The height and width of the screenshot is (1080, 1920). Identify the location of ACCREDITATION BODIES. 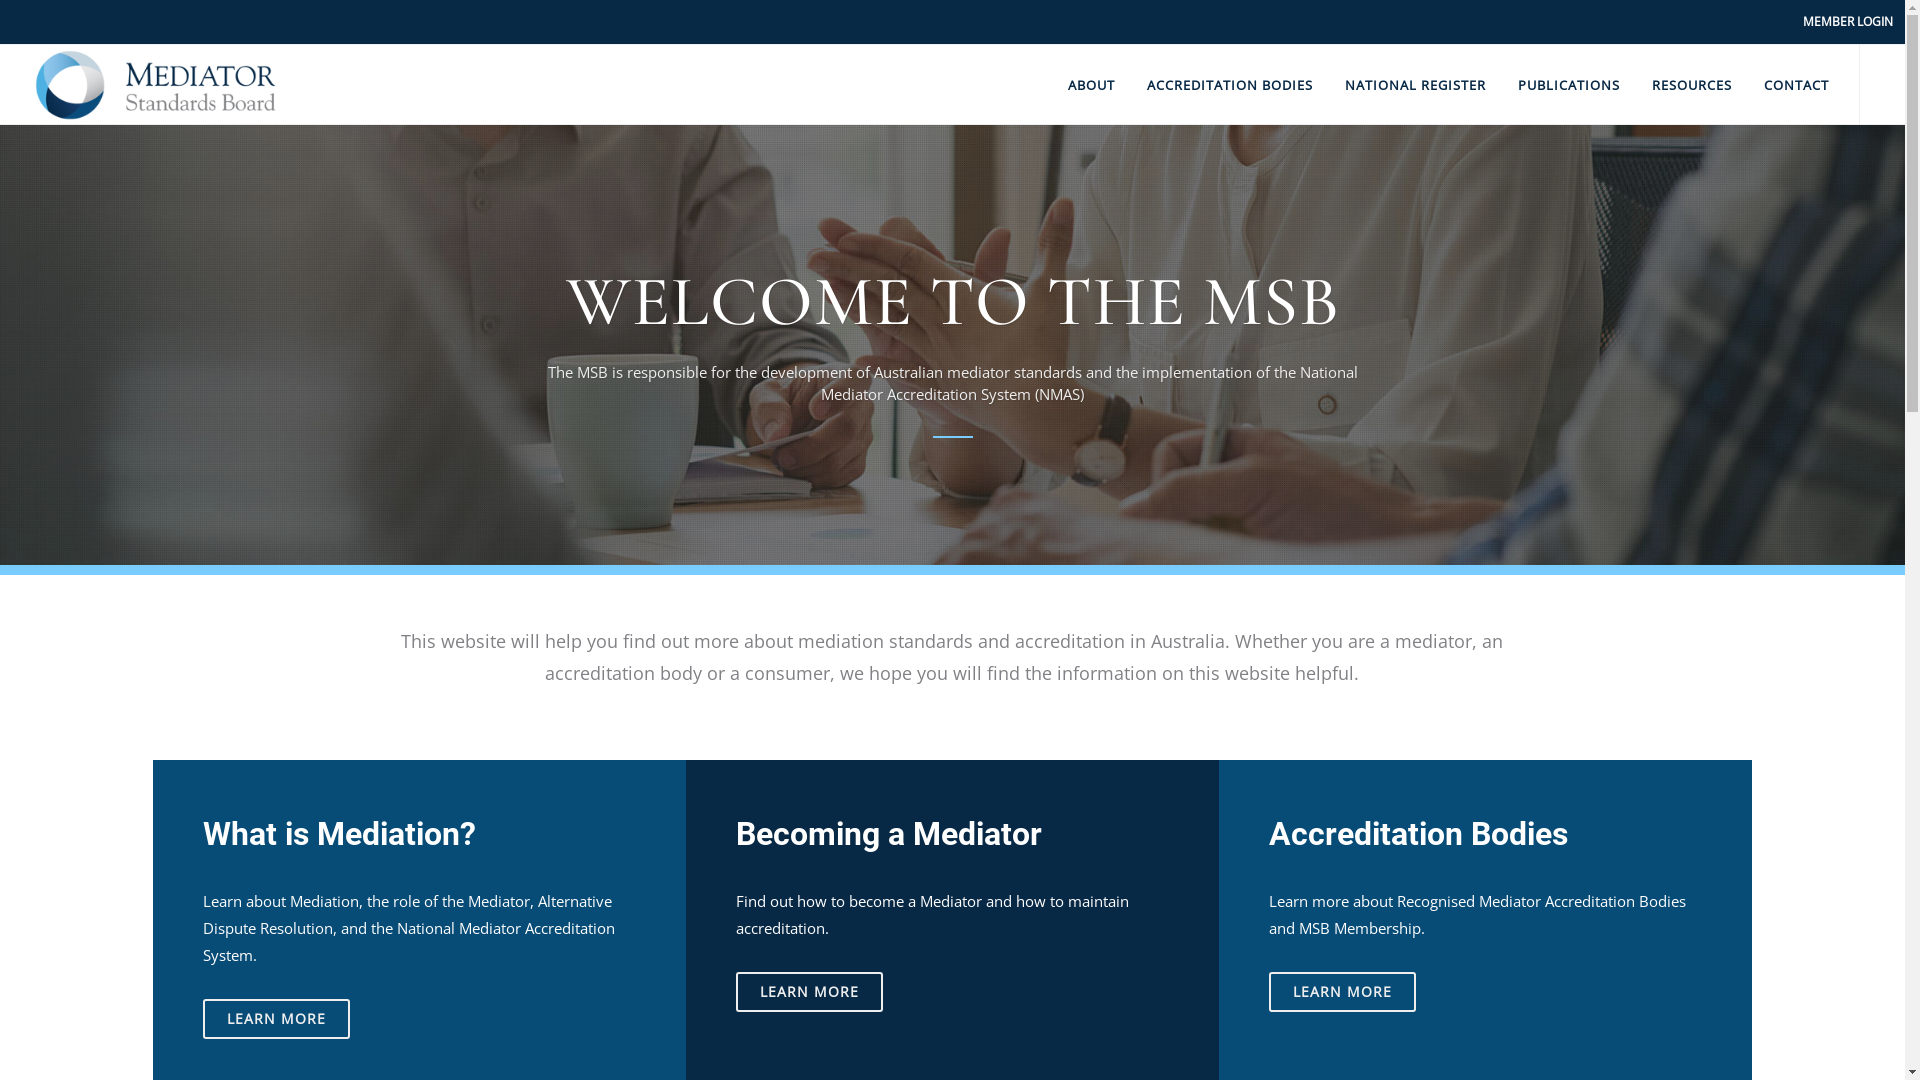
(1230, 85).